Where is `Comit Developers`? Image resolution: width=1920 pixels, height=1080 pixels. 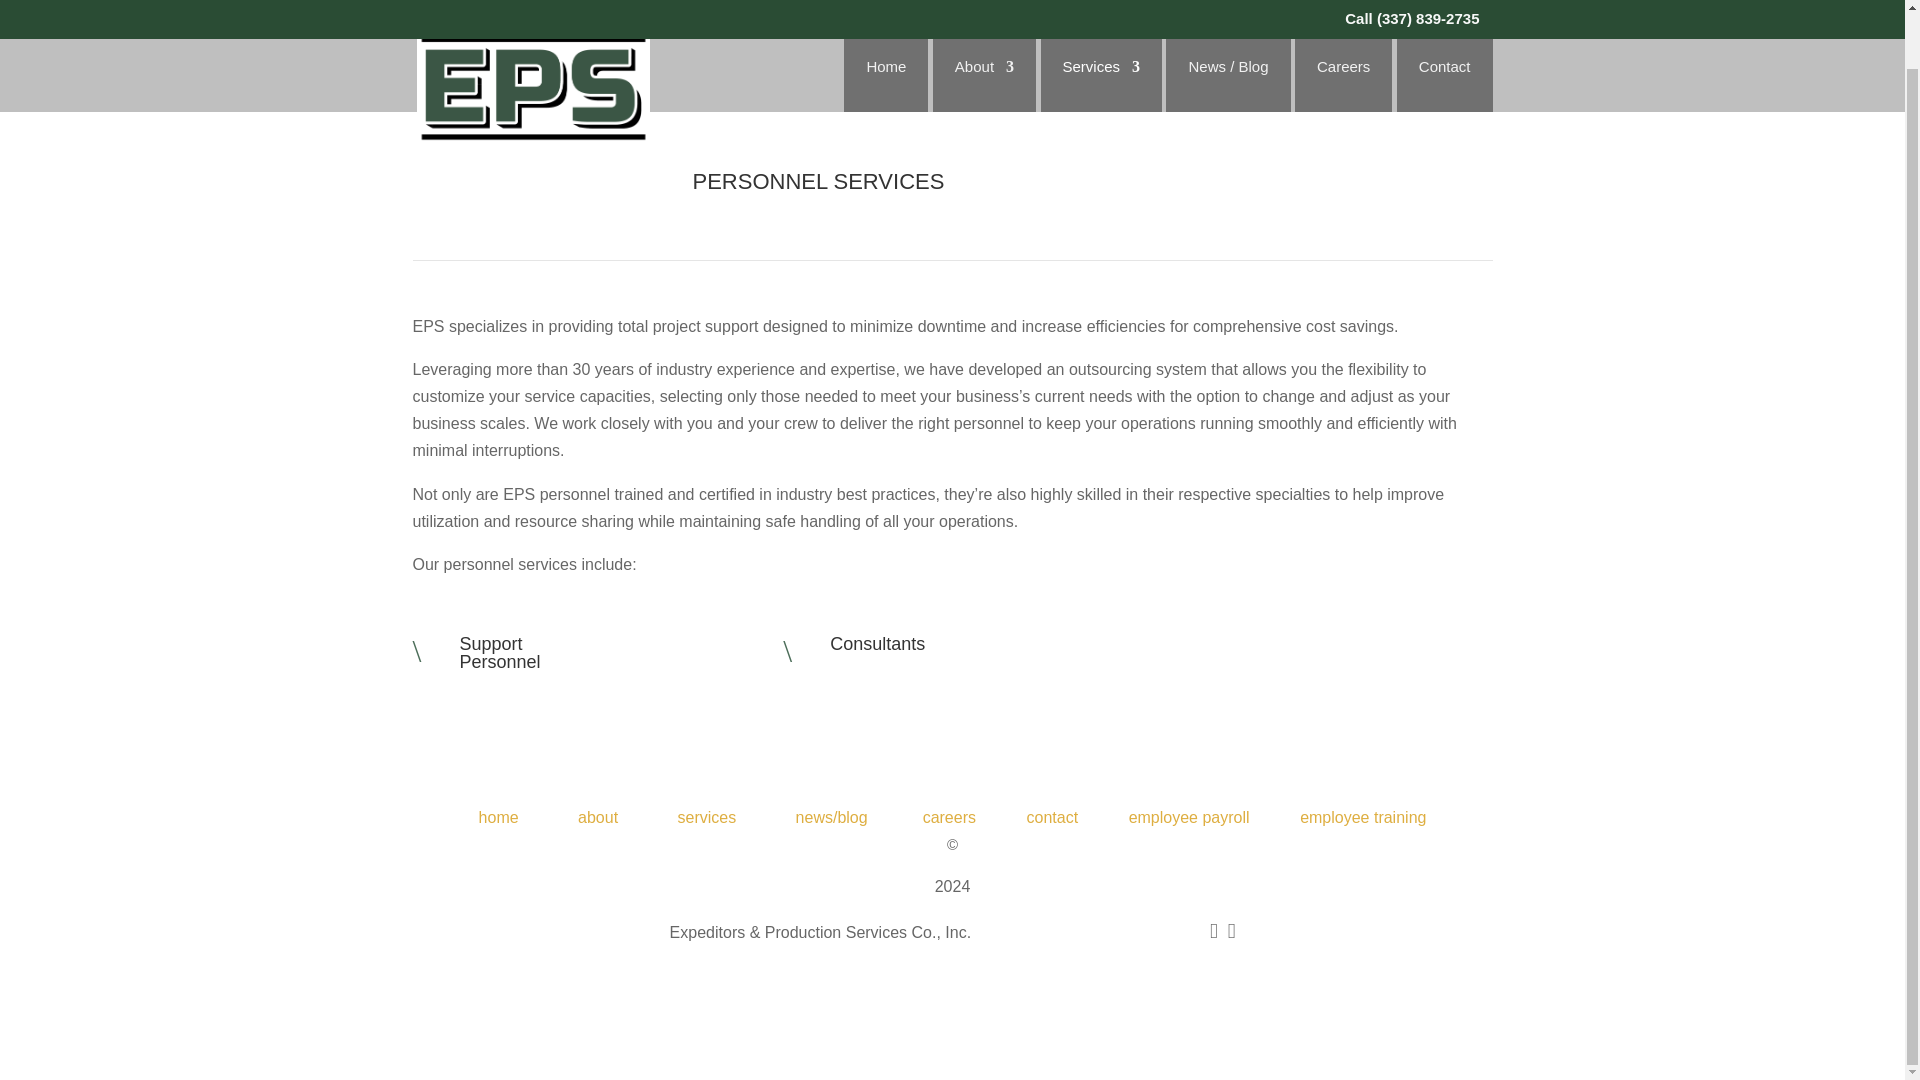
Comit Developers is located at coordinates (1066, 973).